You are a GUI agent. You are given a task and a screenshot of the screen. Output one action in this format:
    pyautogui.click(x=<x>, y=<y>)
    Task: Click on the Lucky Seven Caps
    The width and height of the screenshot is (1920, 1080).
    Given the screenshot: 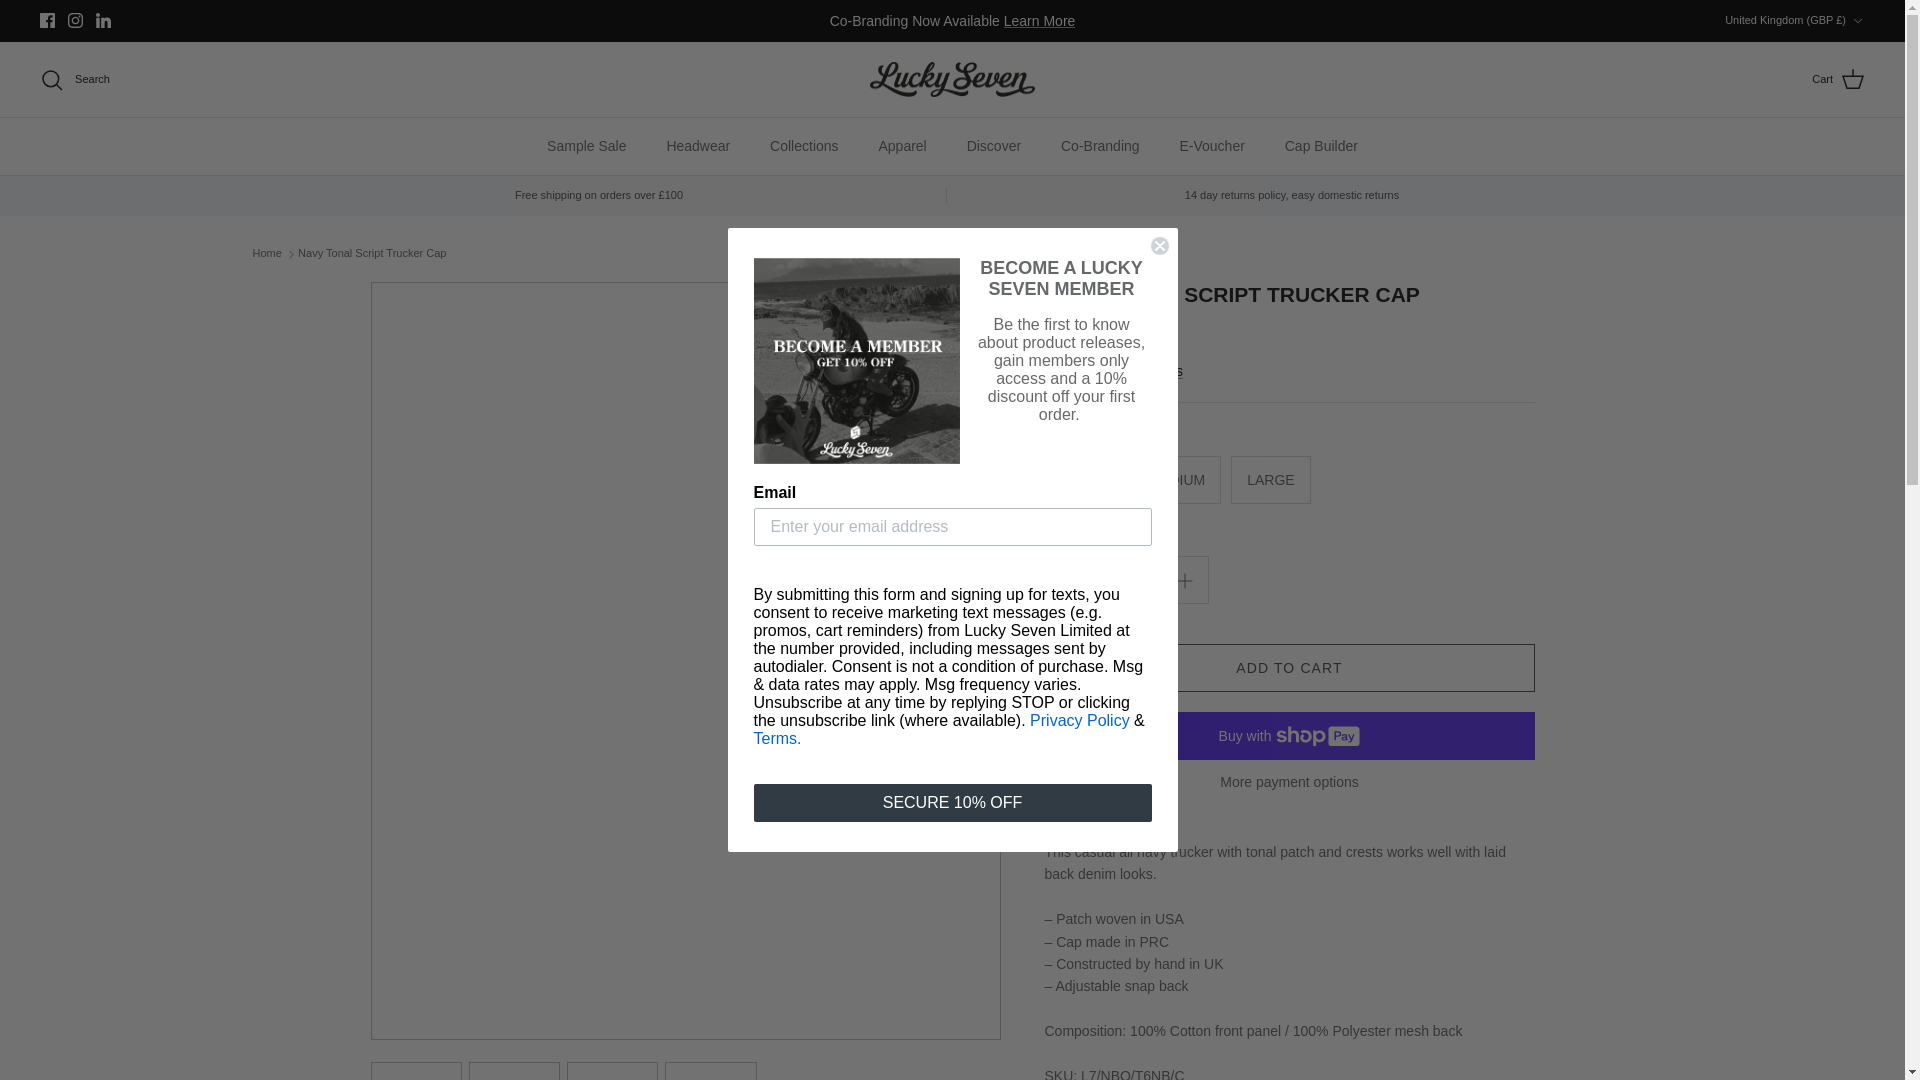 What is the action you would take?
    pyautogui.click(x=952, y=80)
    